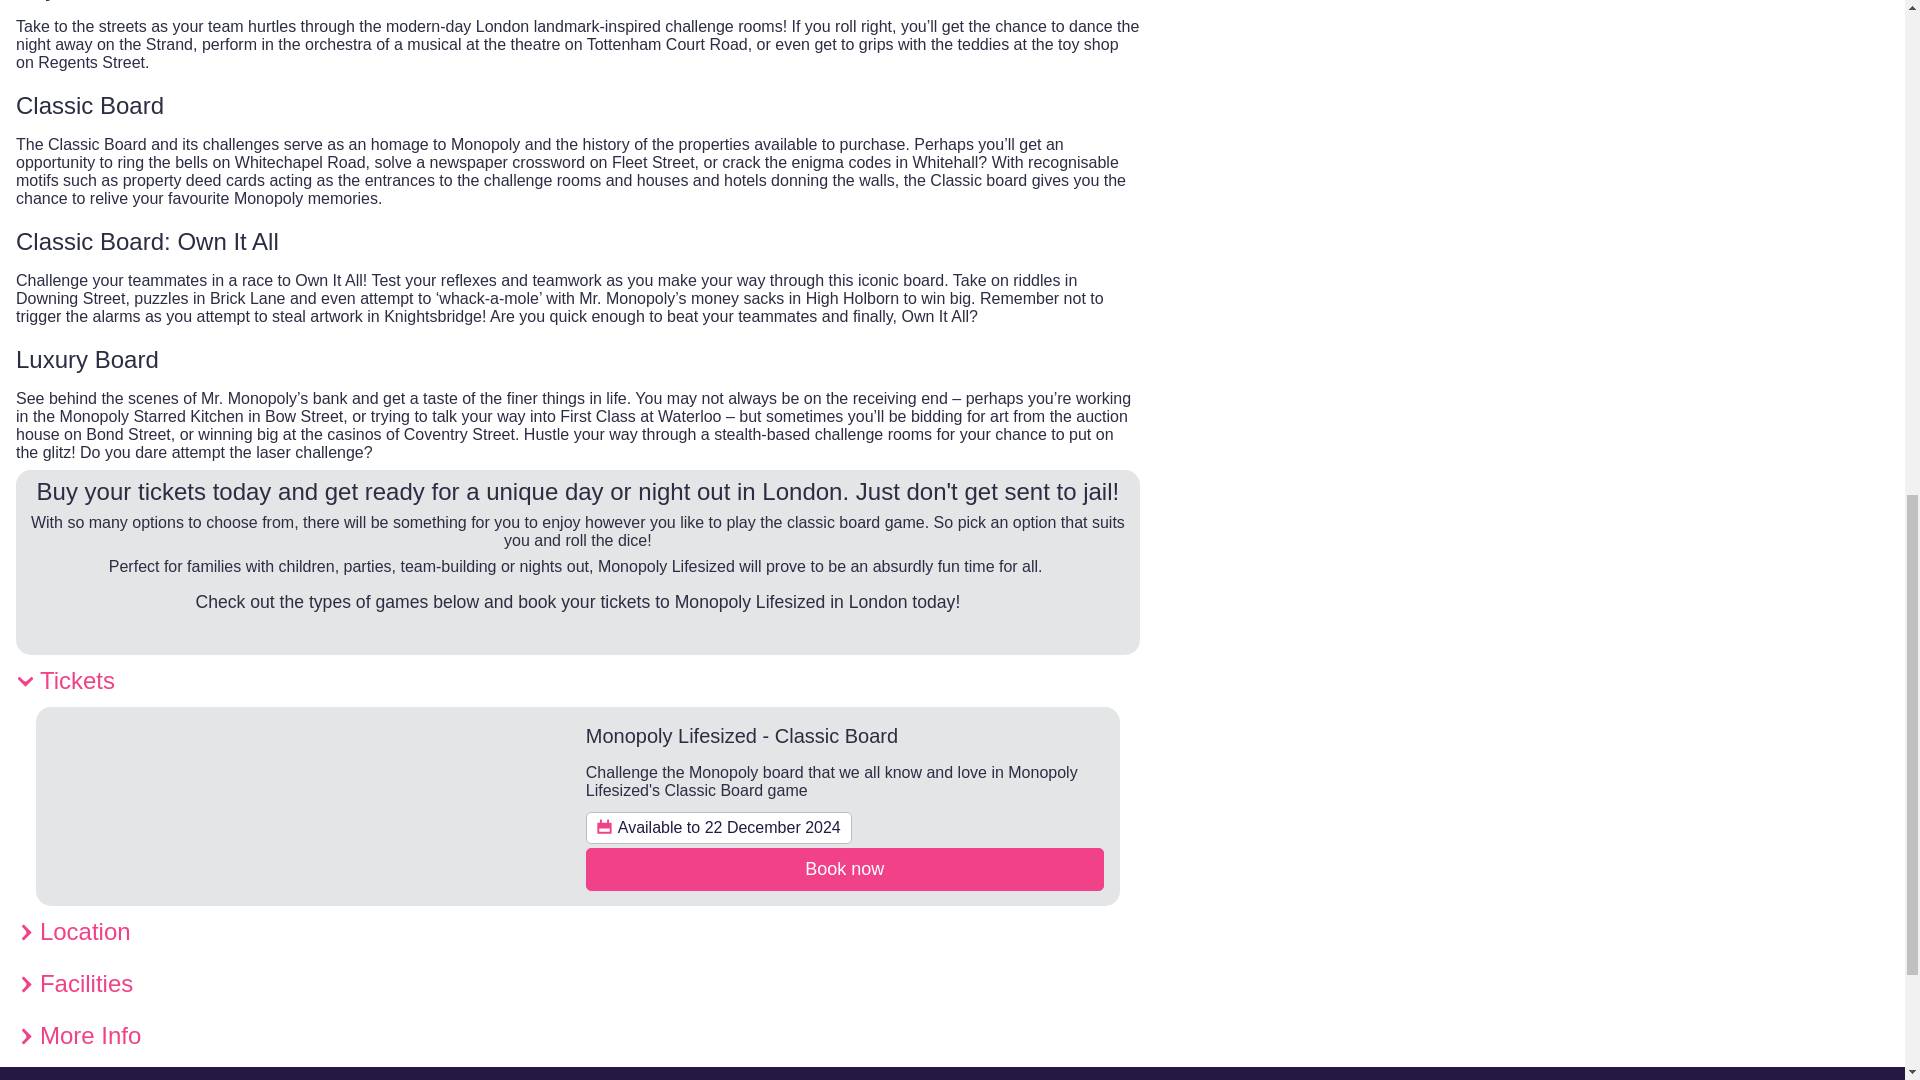 Image resolution: width=1920 pixels, height=1080 pixels. What do you see at coordinates (742, 736) in the screenshot?
I see `Monopoly Lifesized - Classic Board` at bounding box center [742, 736].